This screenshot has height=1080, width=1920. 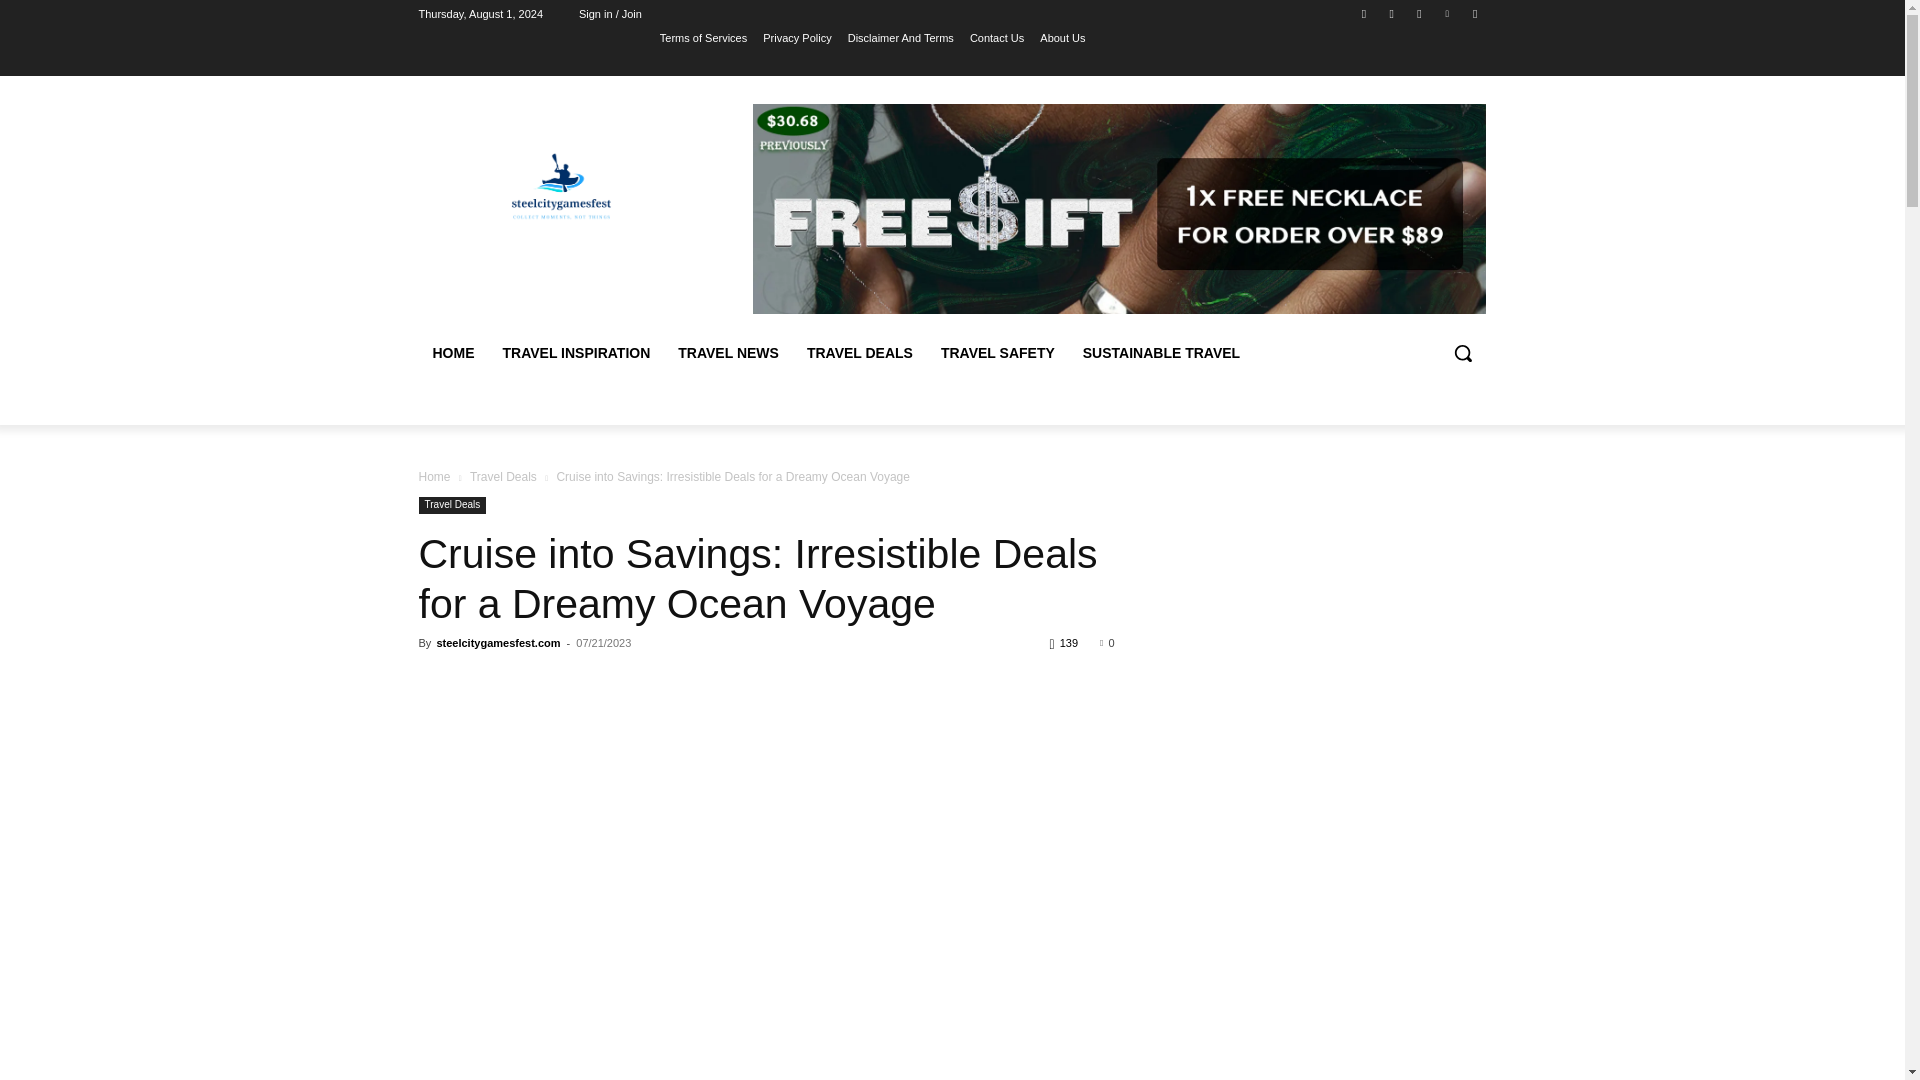 I want to click on TRAVEL INSPIRATION, so click(x=576, y=352).